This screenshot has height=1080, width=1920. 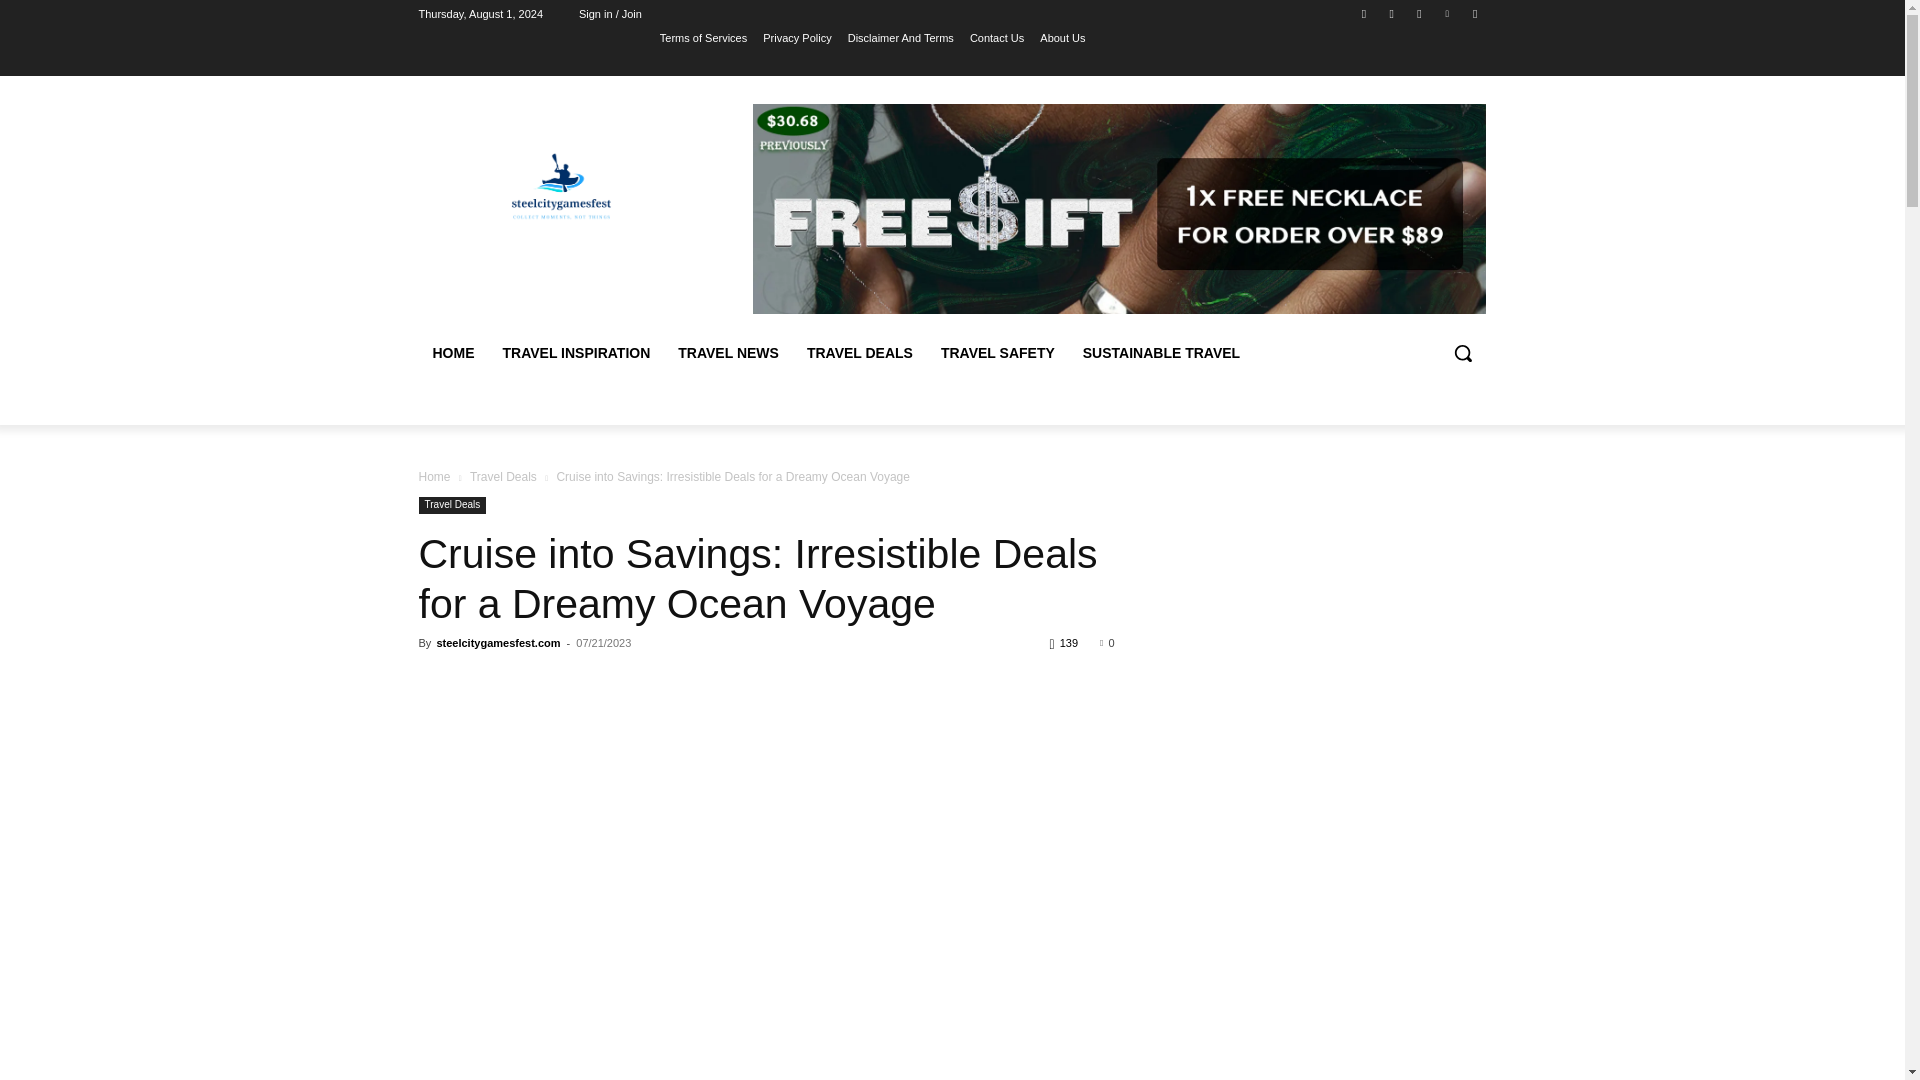 I want to click on TRAVEL INSPIRATION, so click(x=576, y=352).